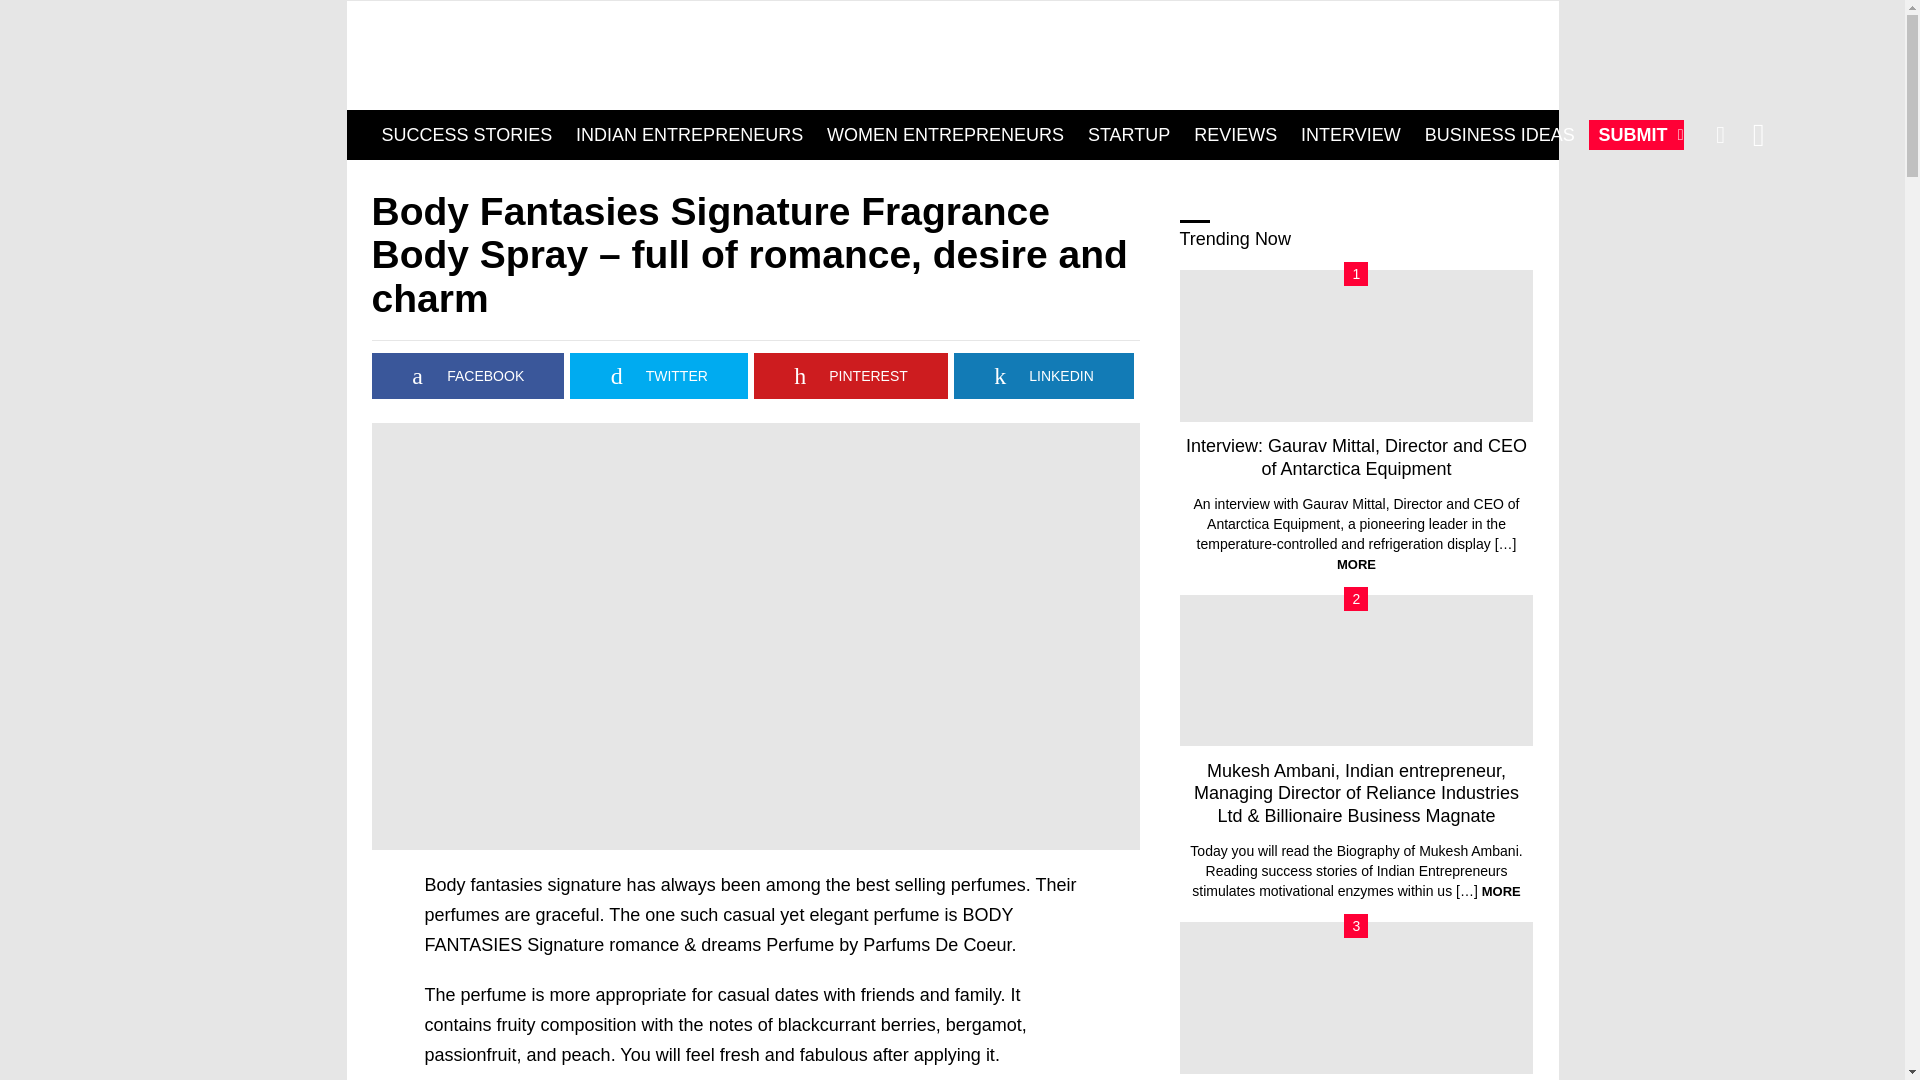 This screenshot has height=1080, width=1920. I want to click on SUCCESS STORIES, so click(467, 134).